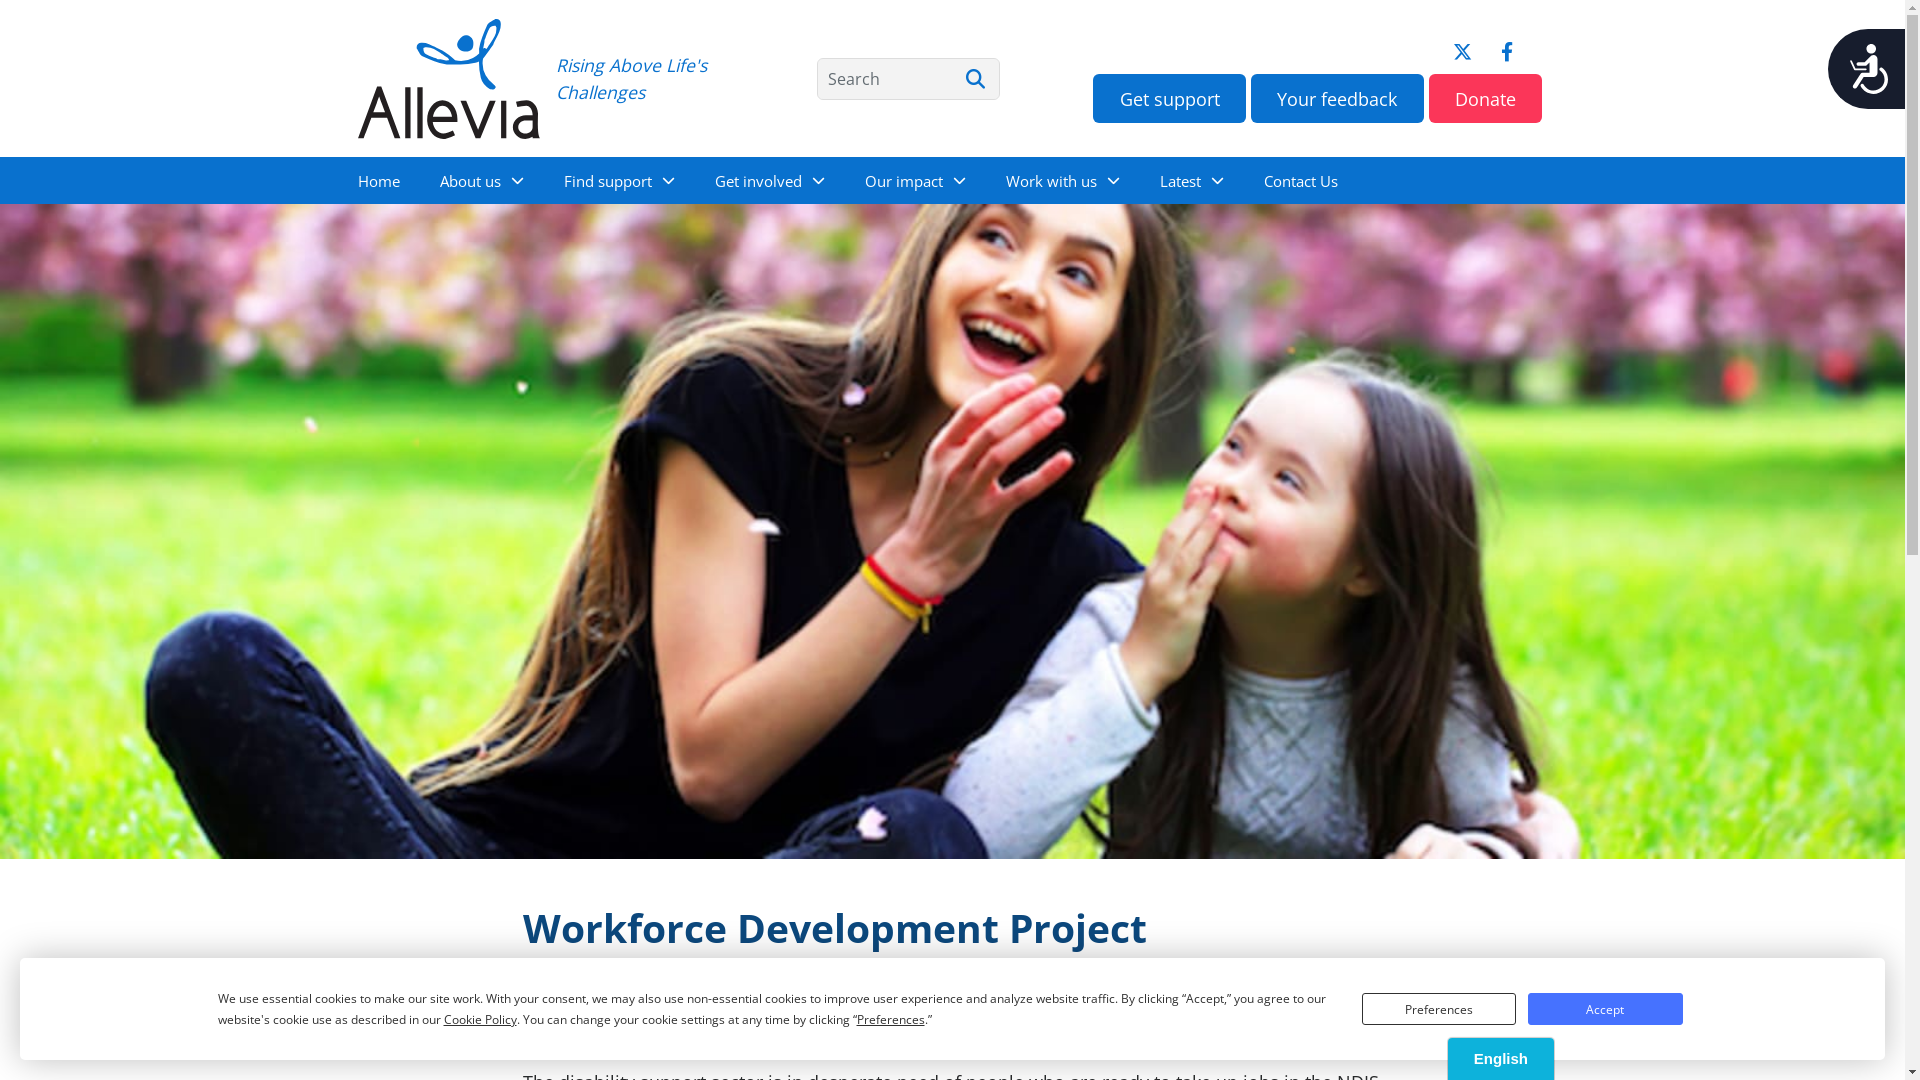 The width and height of the screenshot is (1920, 1080). I want to click on About us, so click(482, 180).